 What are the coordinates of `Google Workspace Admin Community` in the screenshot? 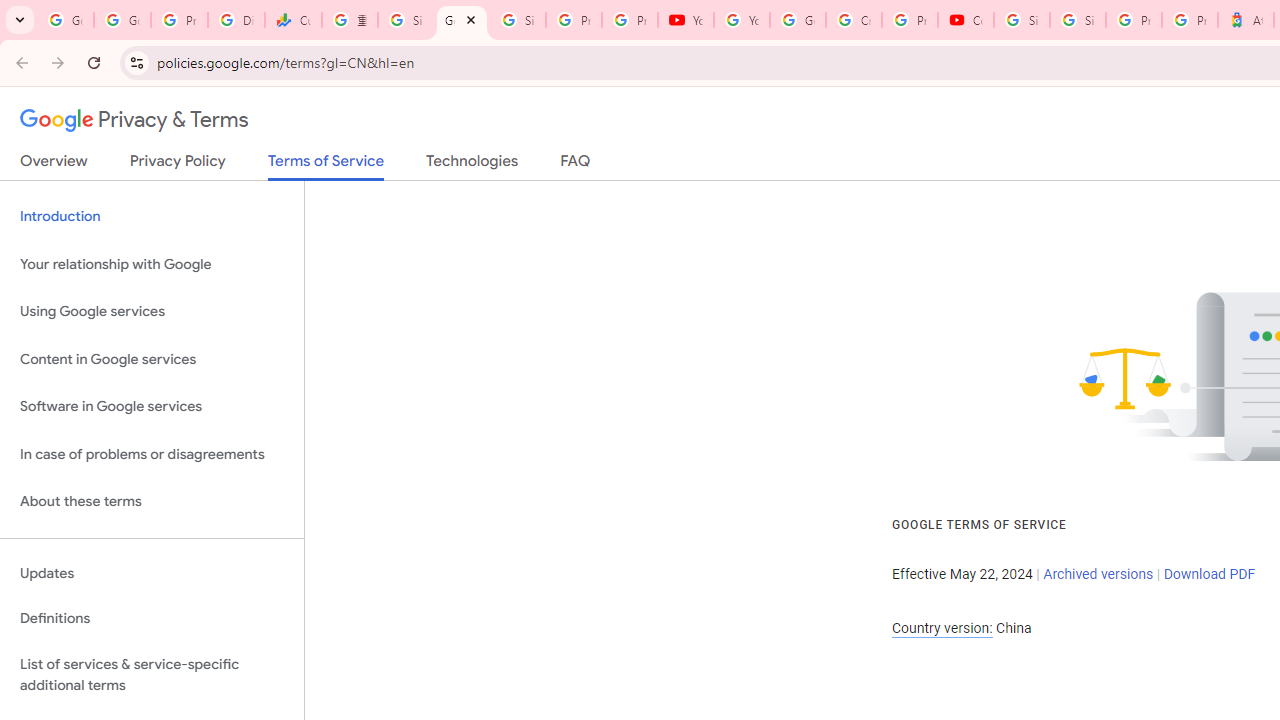 It's located at (65, 20).